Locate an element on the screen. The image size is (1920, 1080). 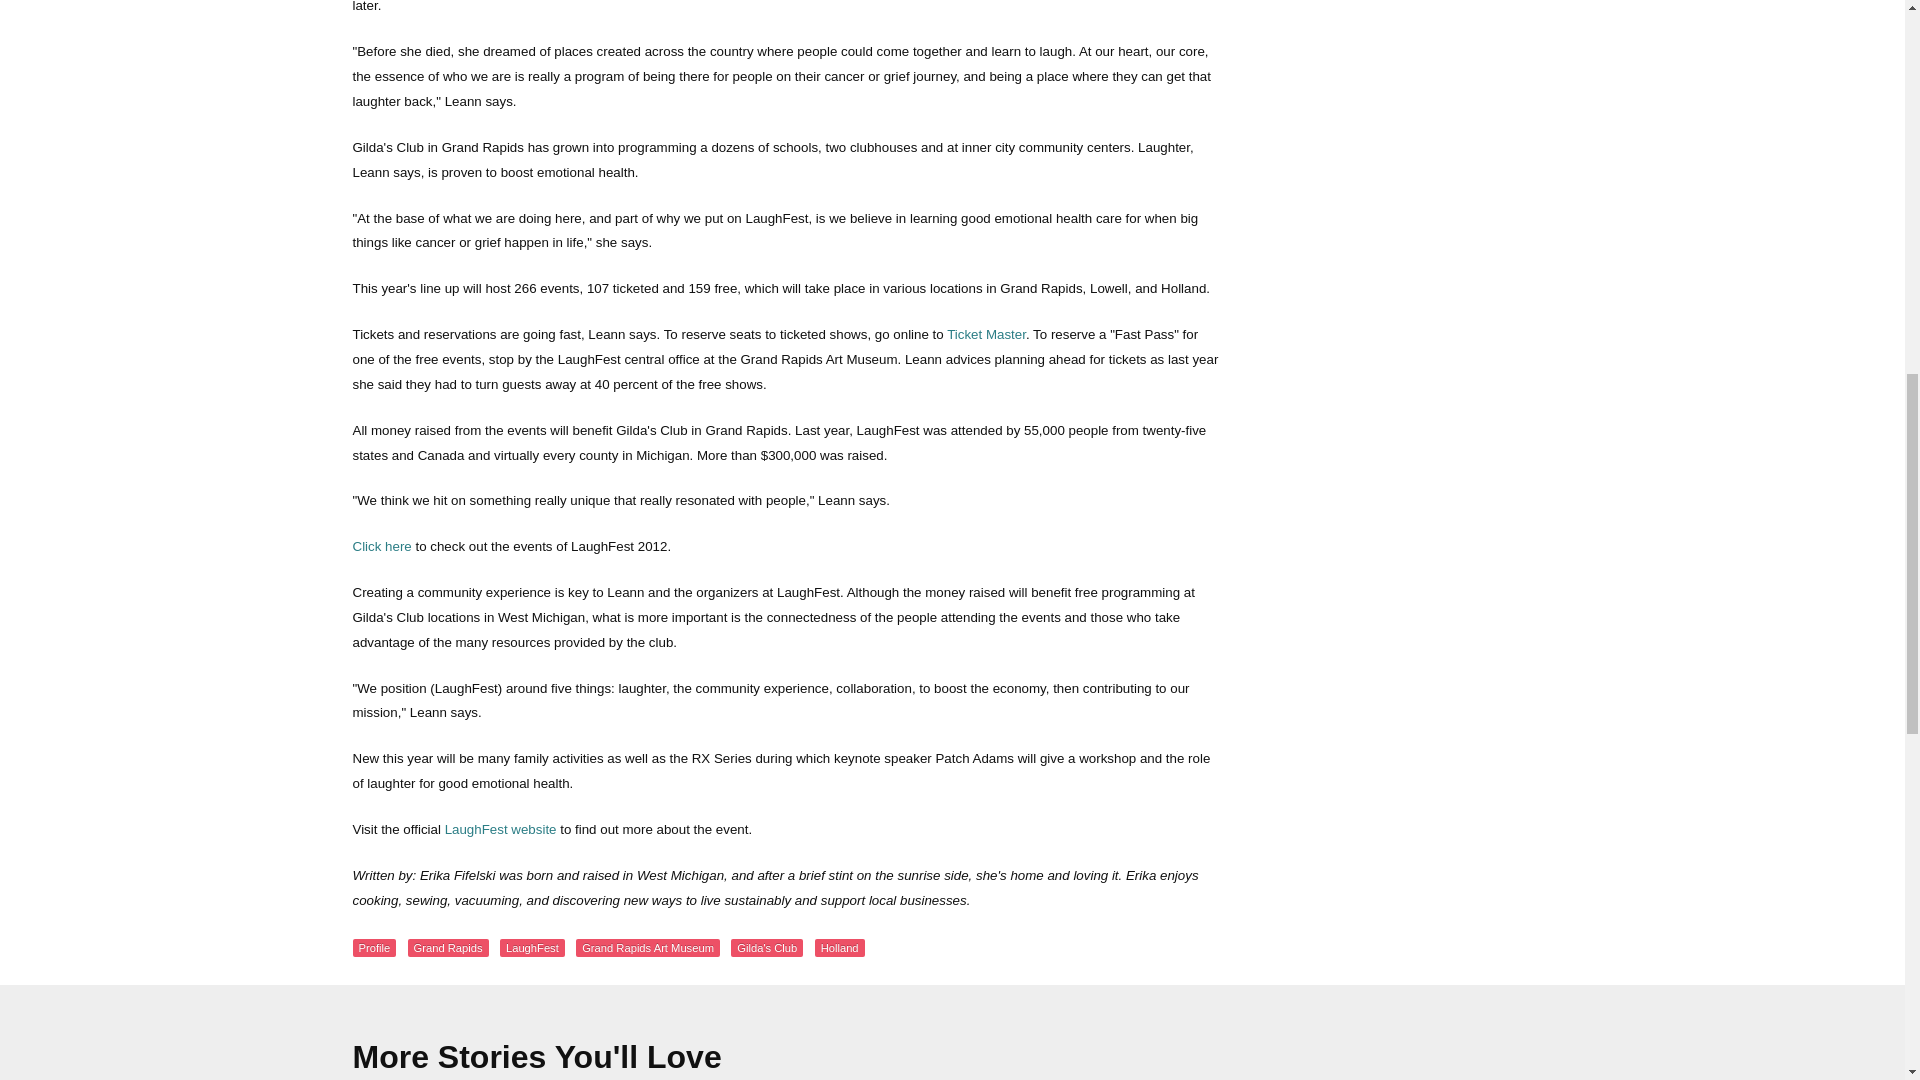
Profile is located at coordinates (373, 947).